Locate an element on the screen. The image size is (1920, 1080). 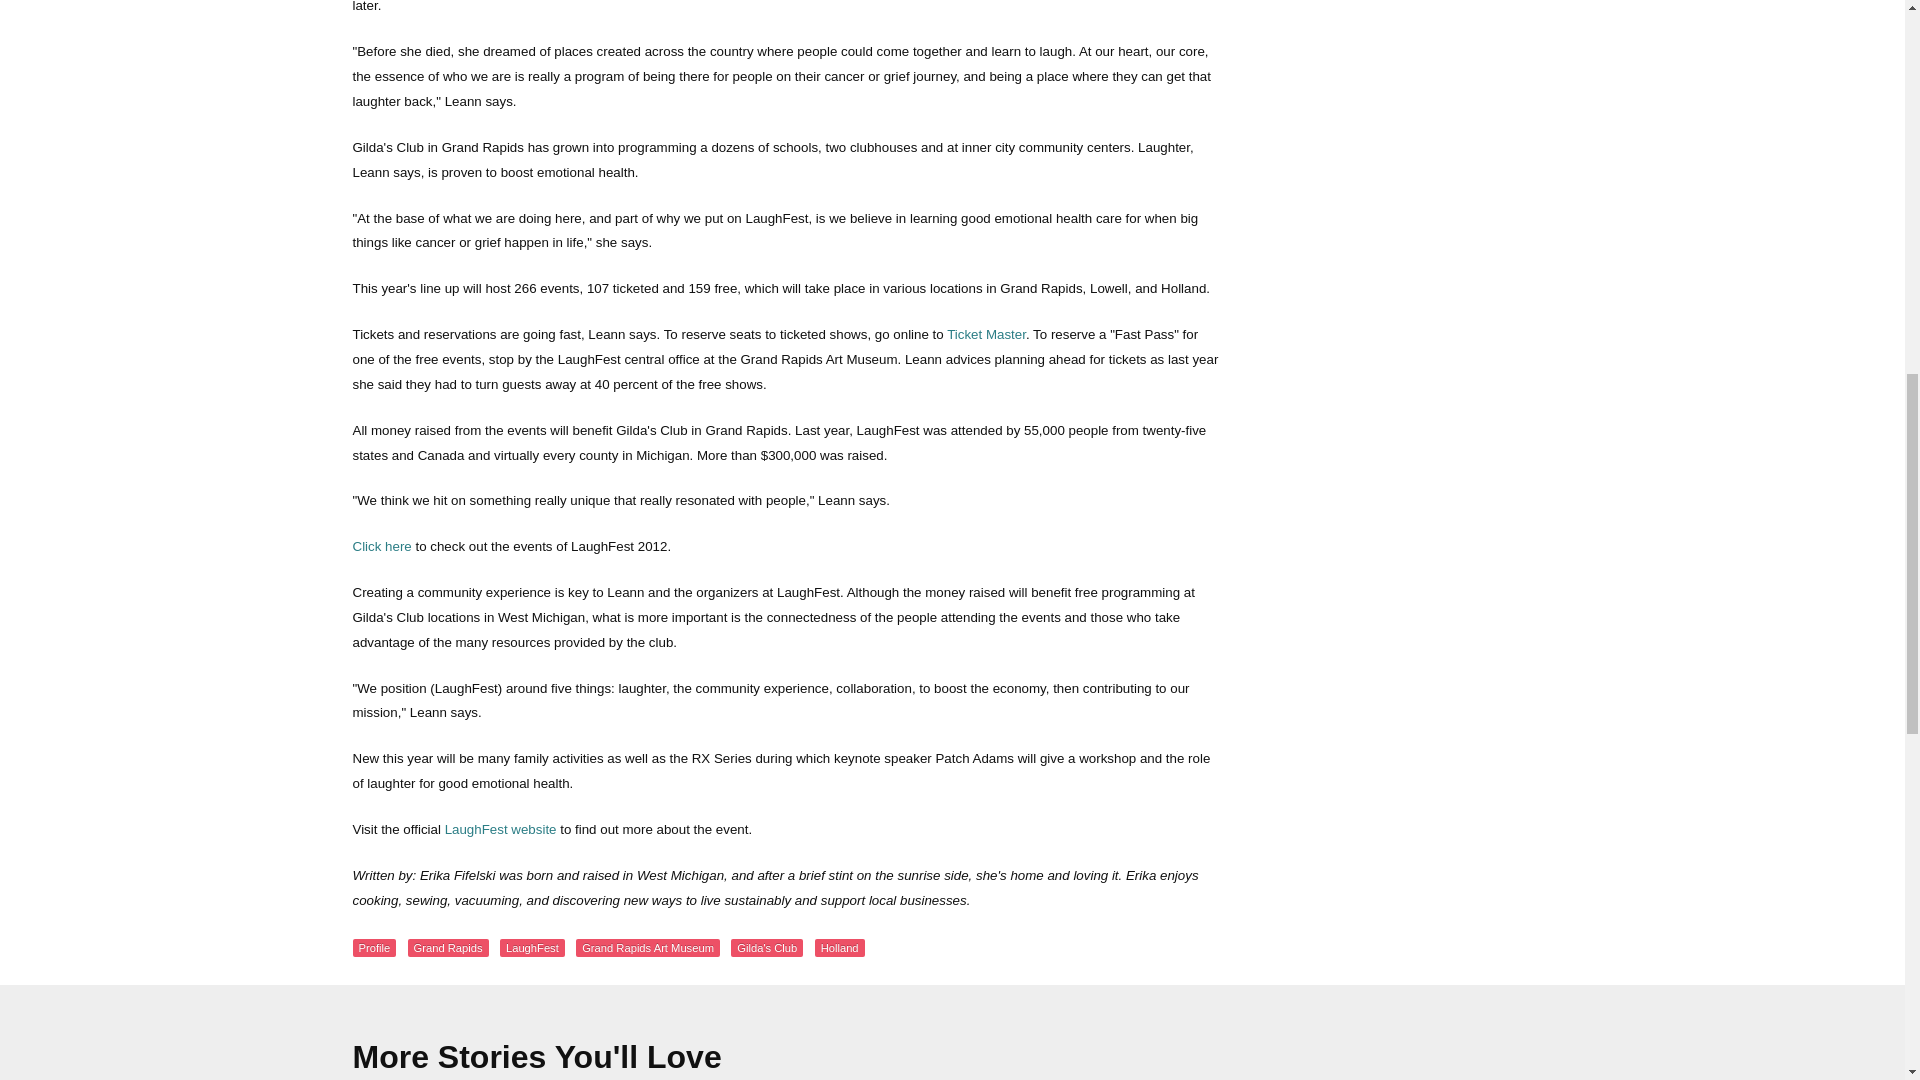
Profile is located at coordinates (373, 947).